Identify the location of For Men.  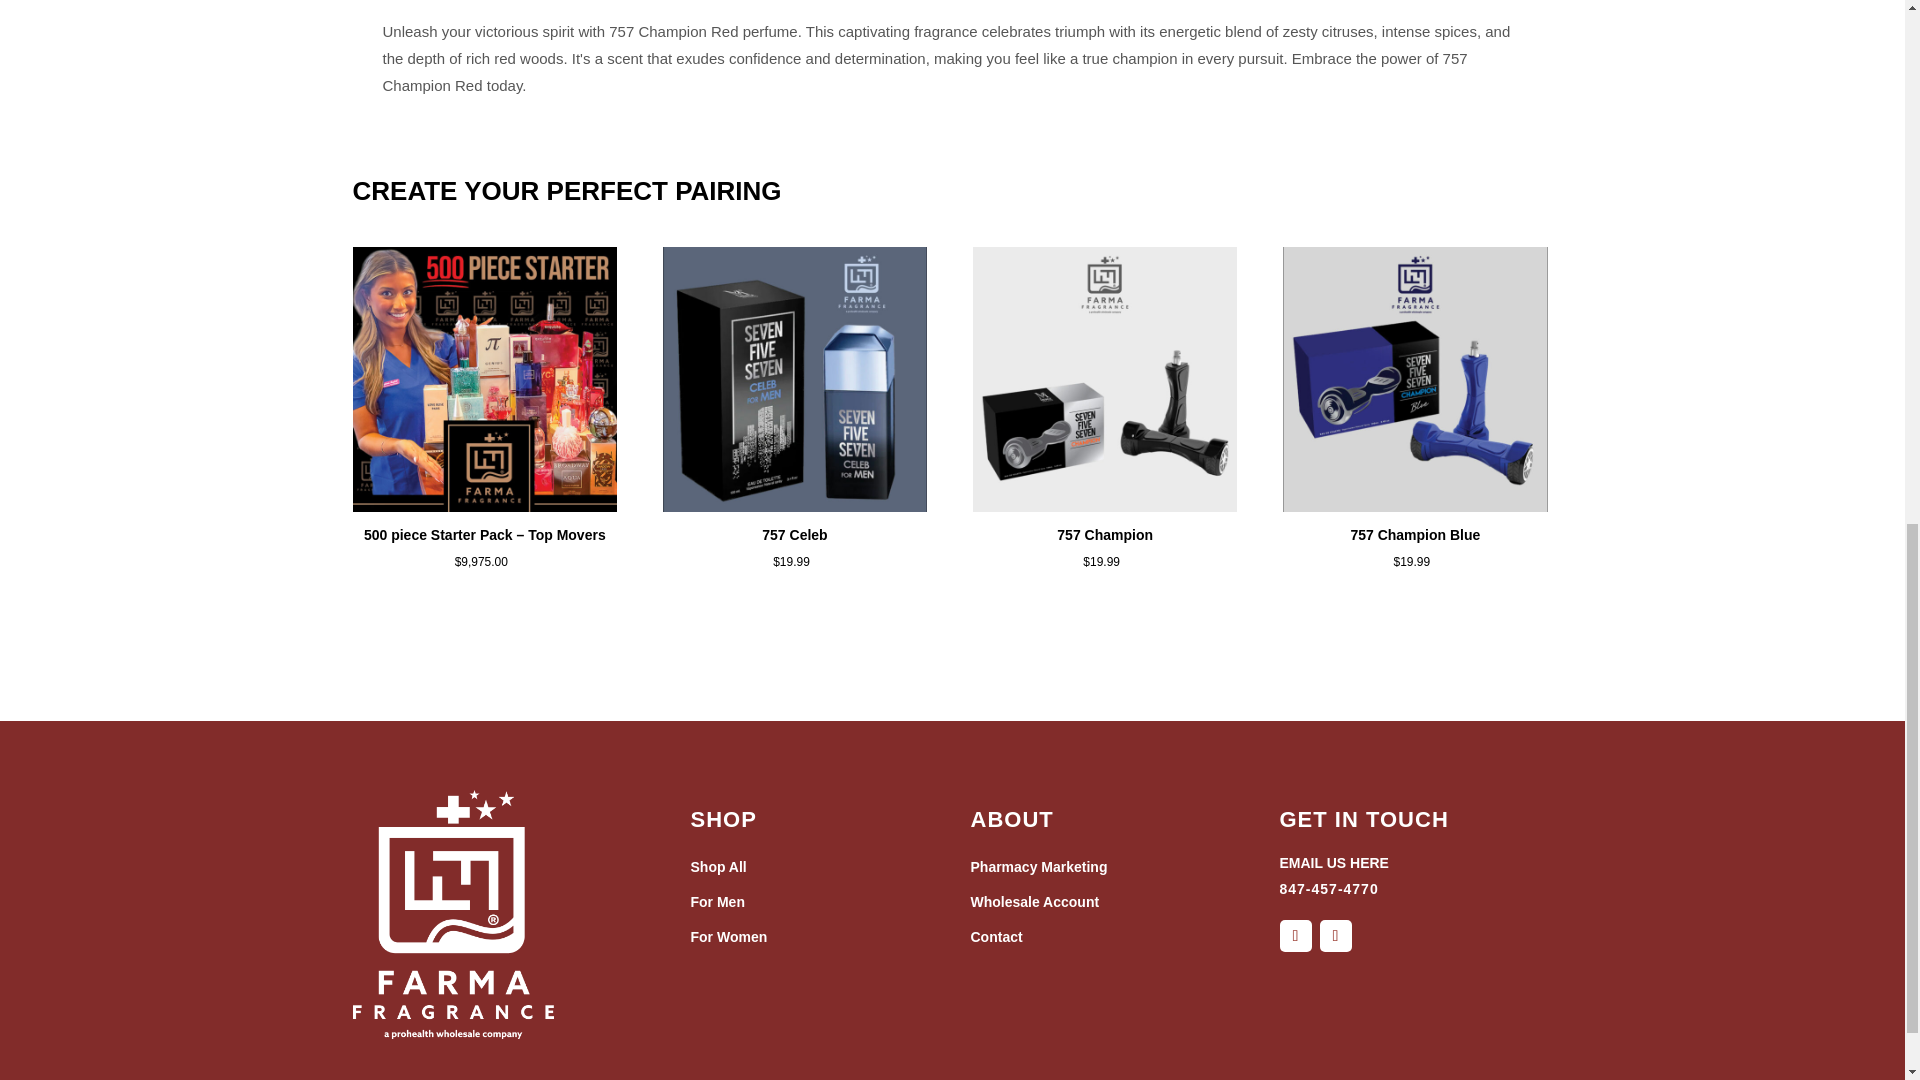
(716, 902).